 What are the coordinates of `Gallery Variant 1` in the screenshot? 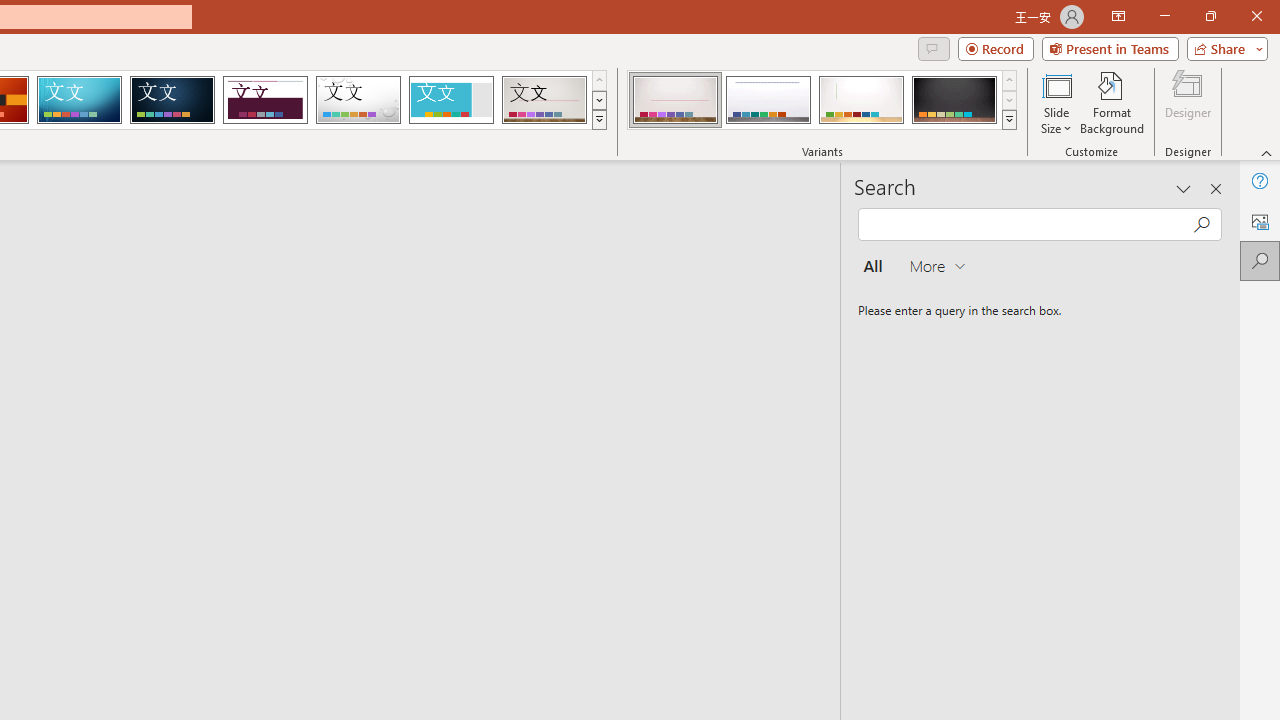 It's located at (674, 100).